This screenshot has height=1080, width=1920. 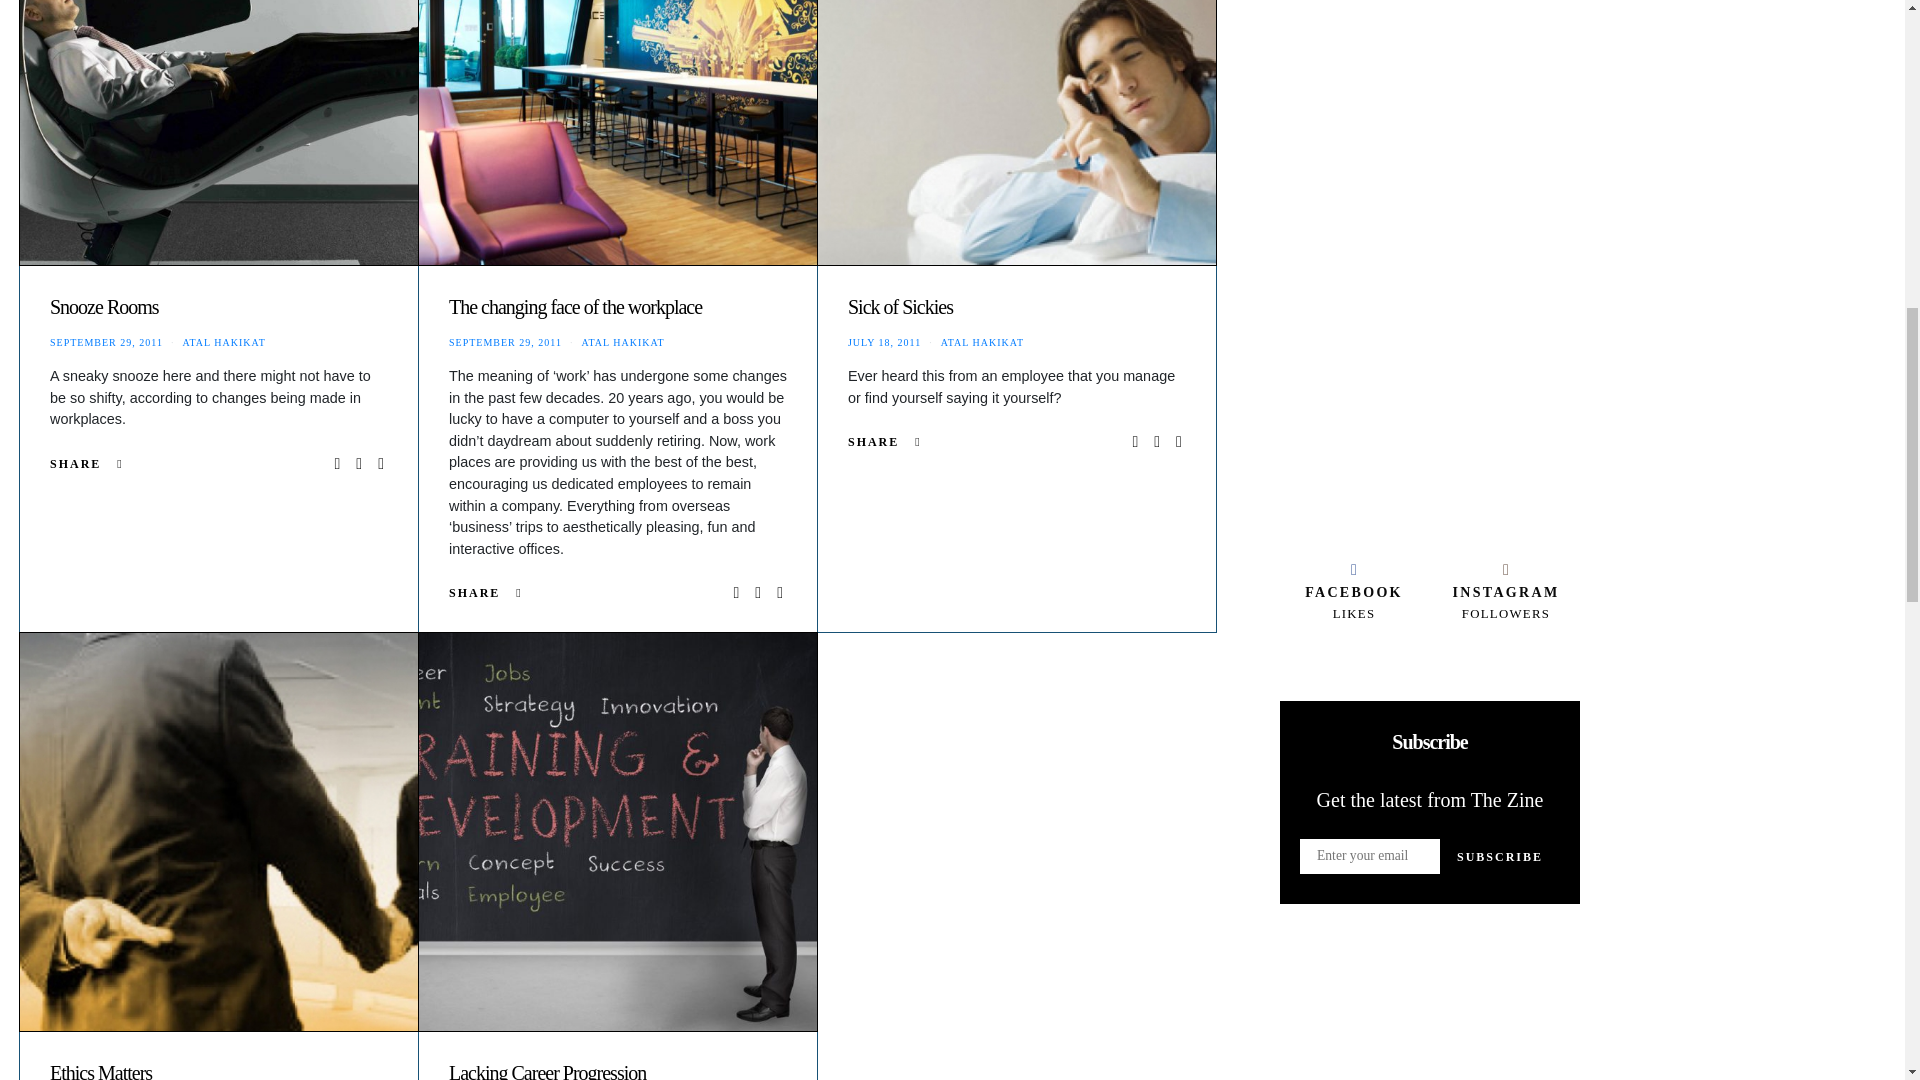 I want to click on Snooze Rooms 4, so click(x=218, y=132).